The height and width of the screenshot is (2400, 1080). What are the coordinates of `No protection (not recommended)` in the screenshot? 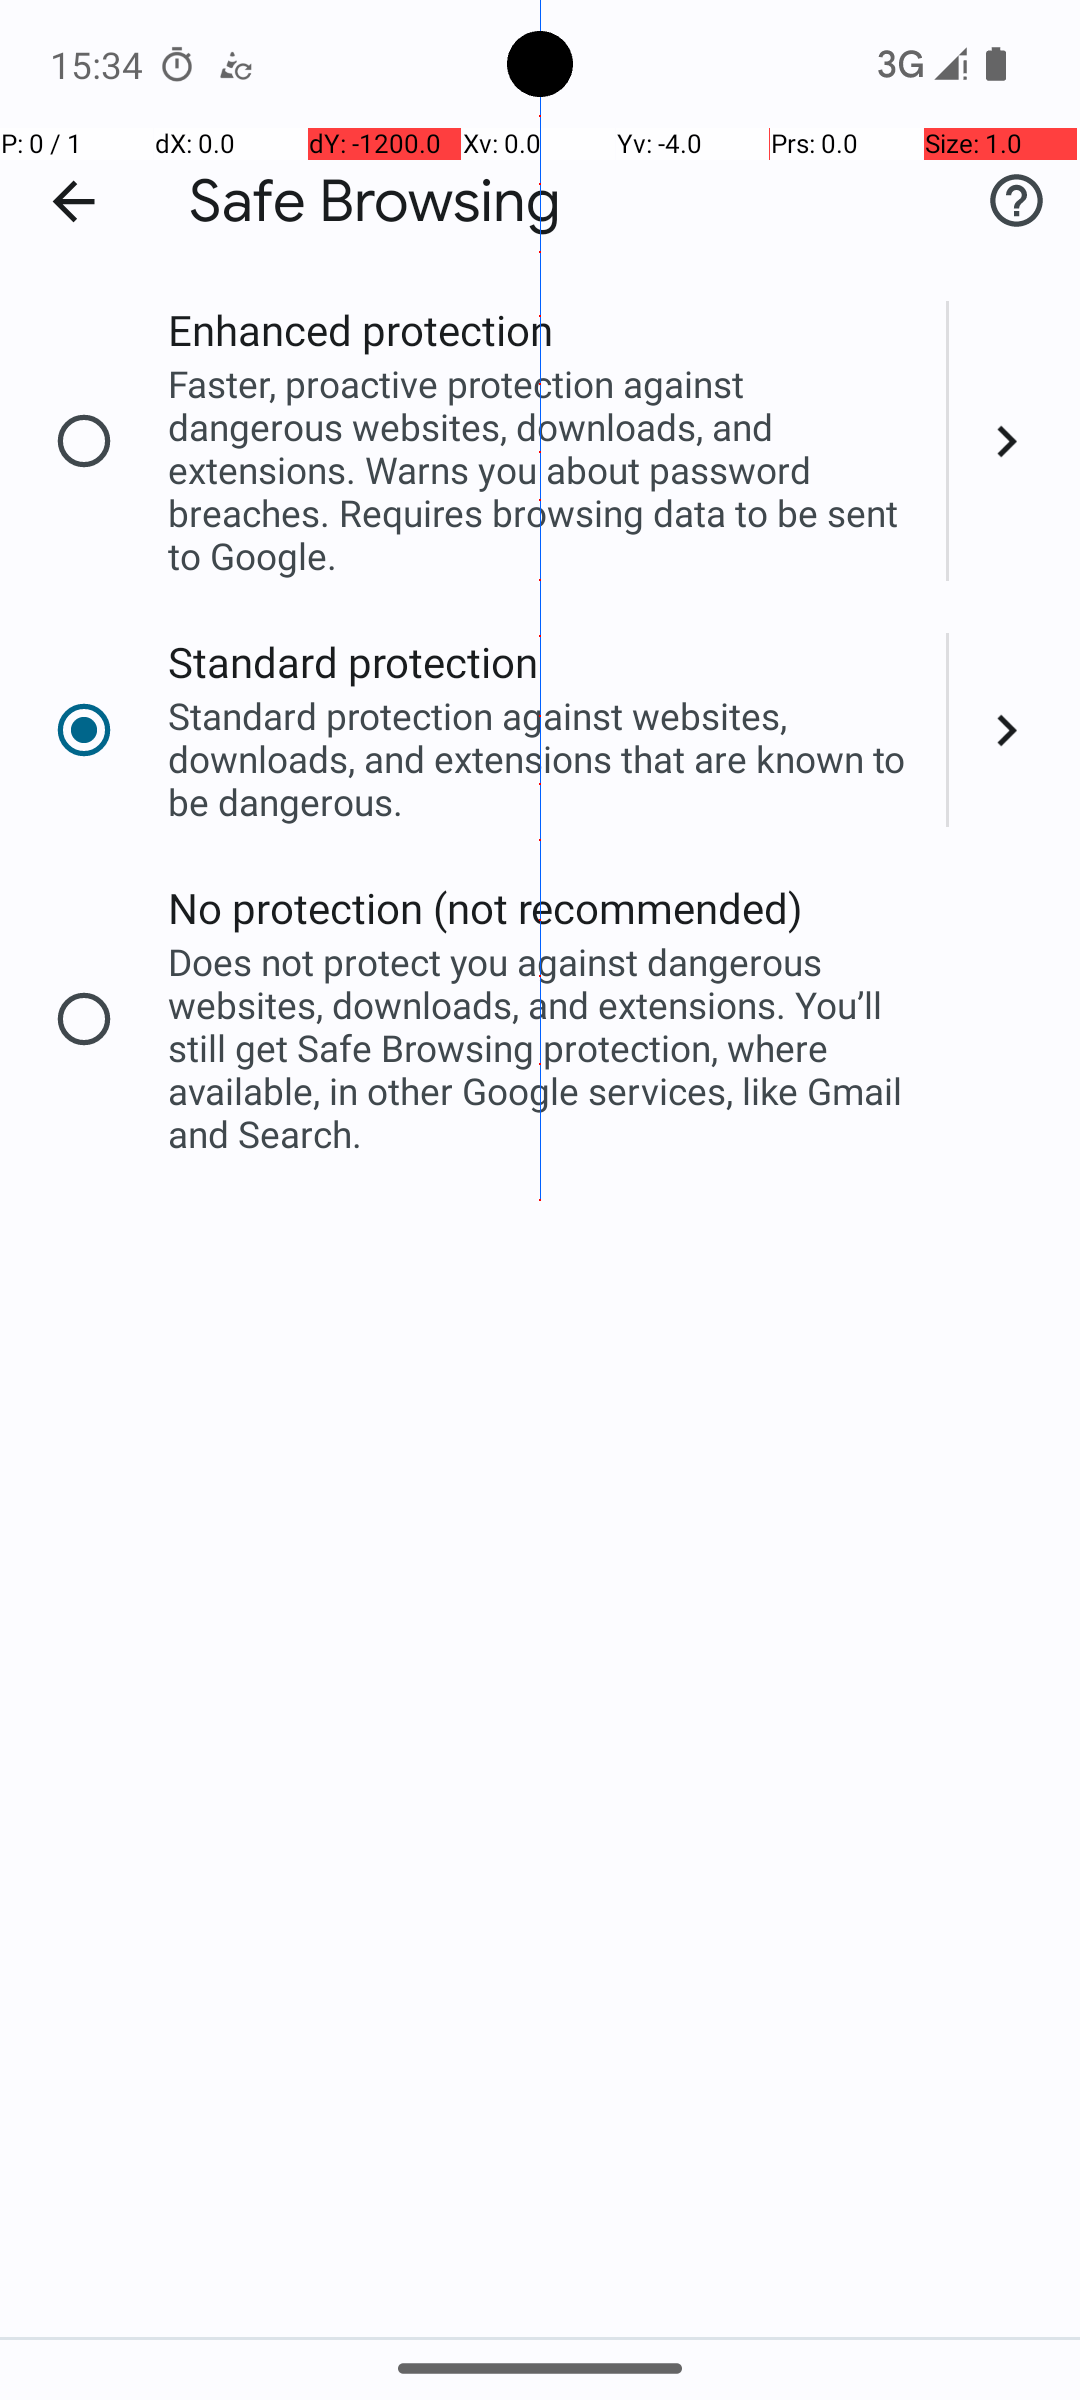 It's located at (486, 908).